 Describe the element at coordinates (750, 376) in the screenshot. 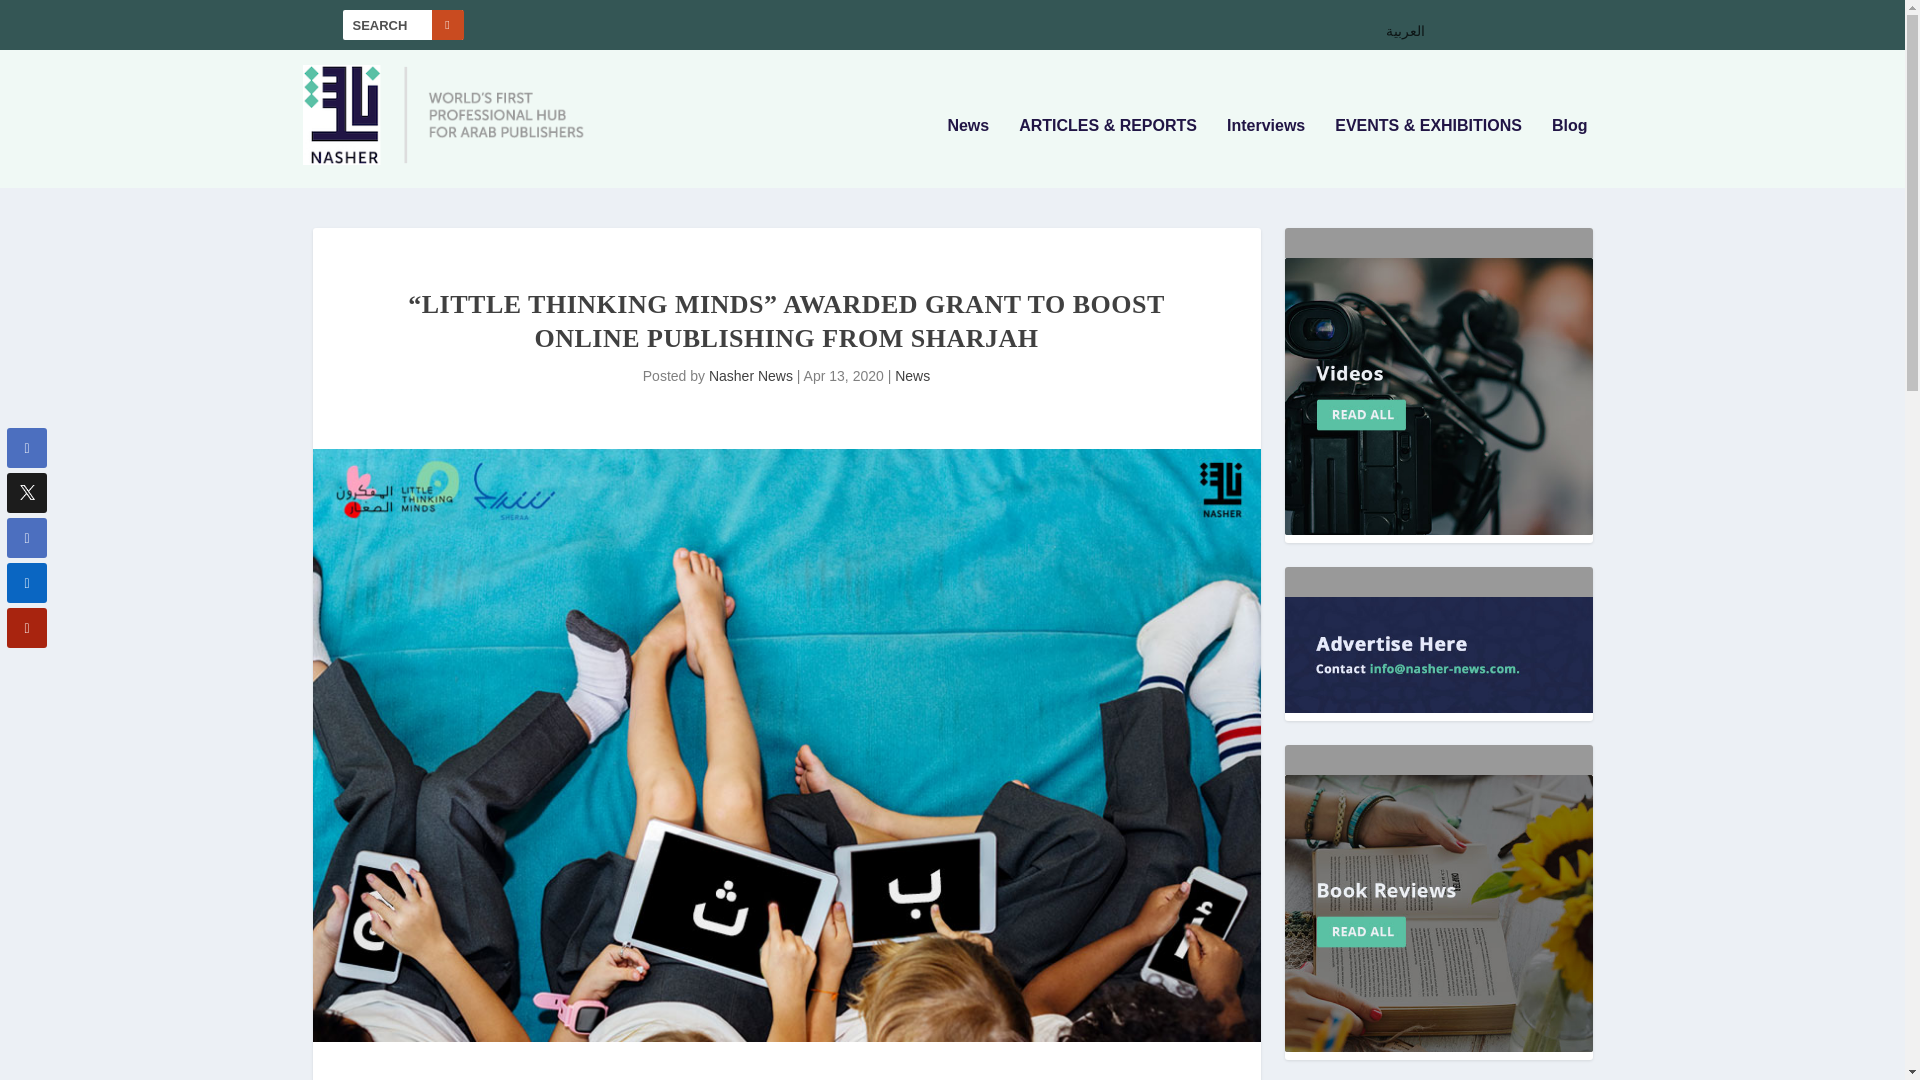

I see `Posts by Nasher News` at that location.